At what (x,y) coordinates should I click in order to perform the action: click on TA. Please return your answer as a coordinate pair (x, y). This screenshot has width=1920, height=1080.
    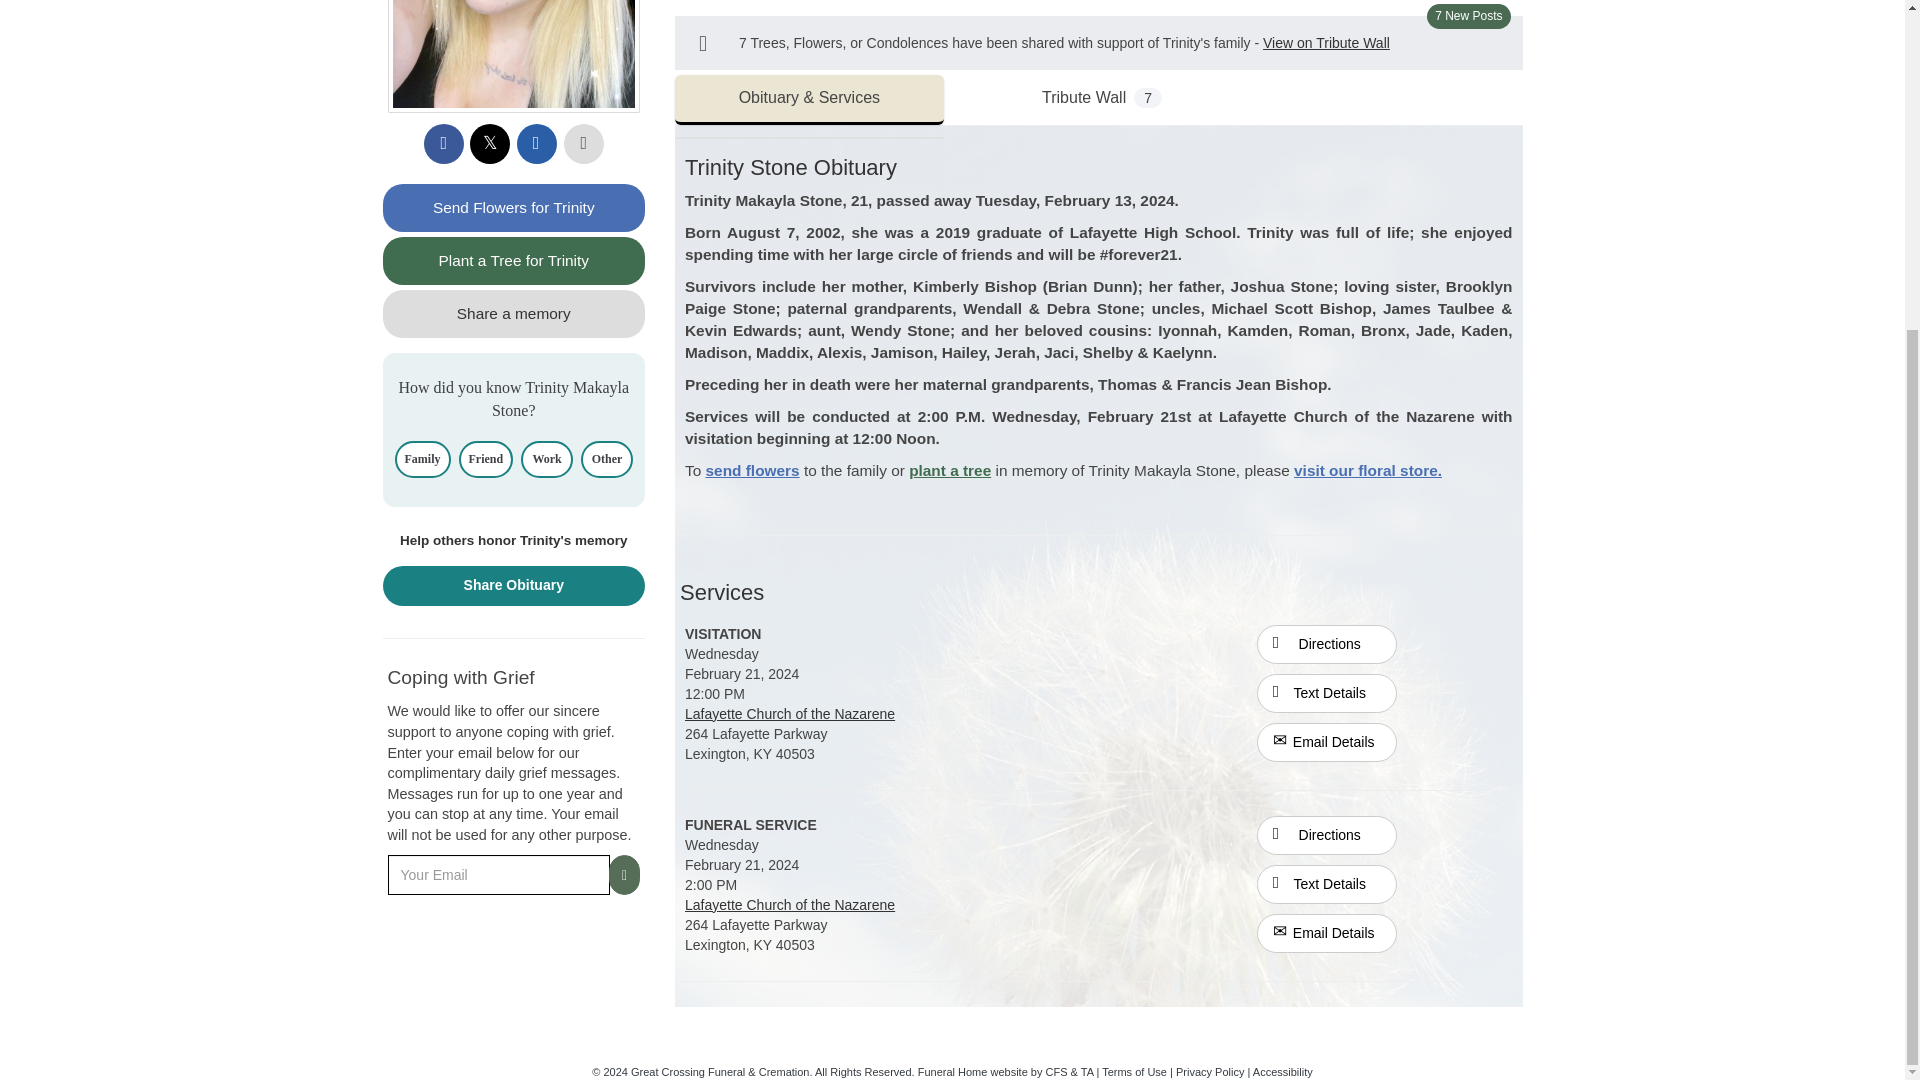
    Looking at the image, I should click on (1087, 1071).